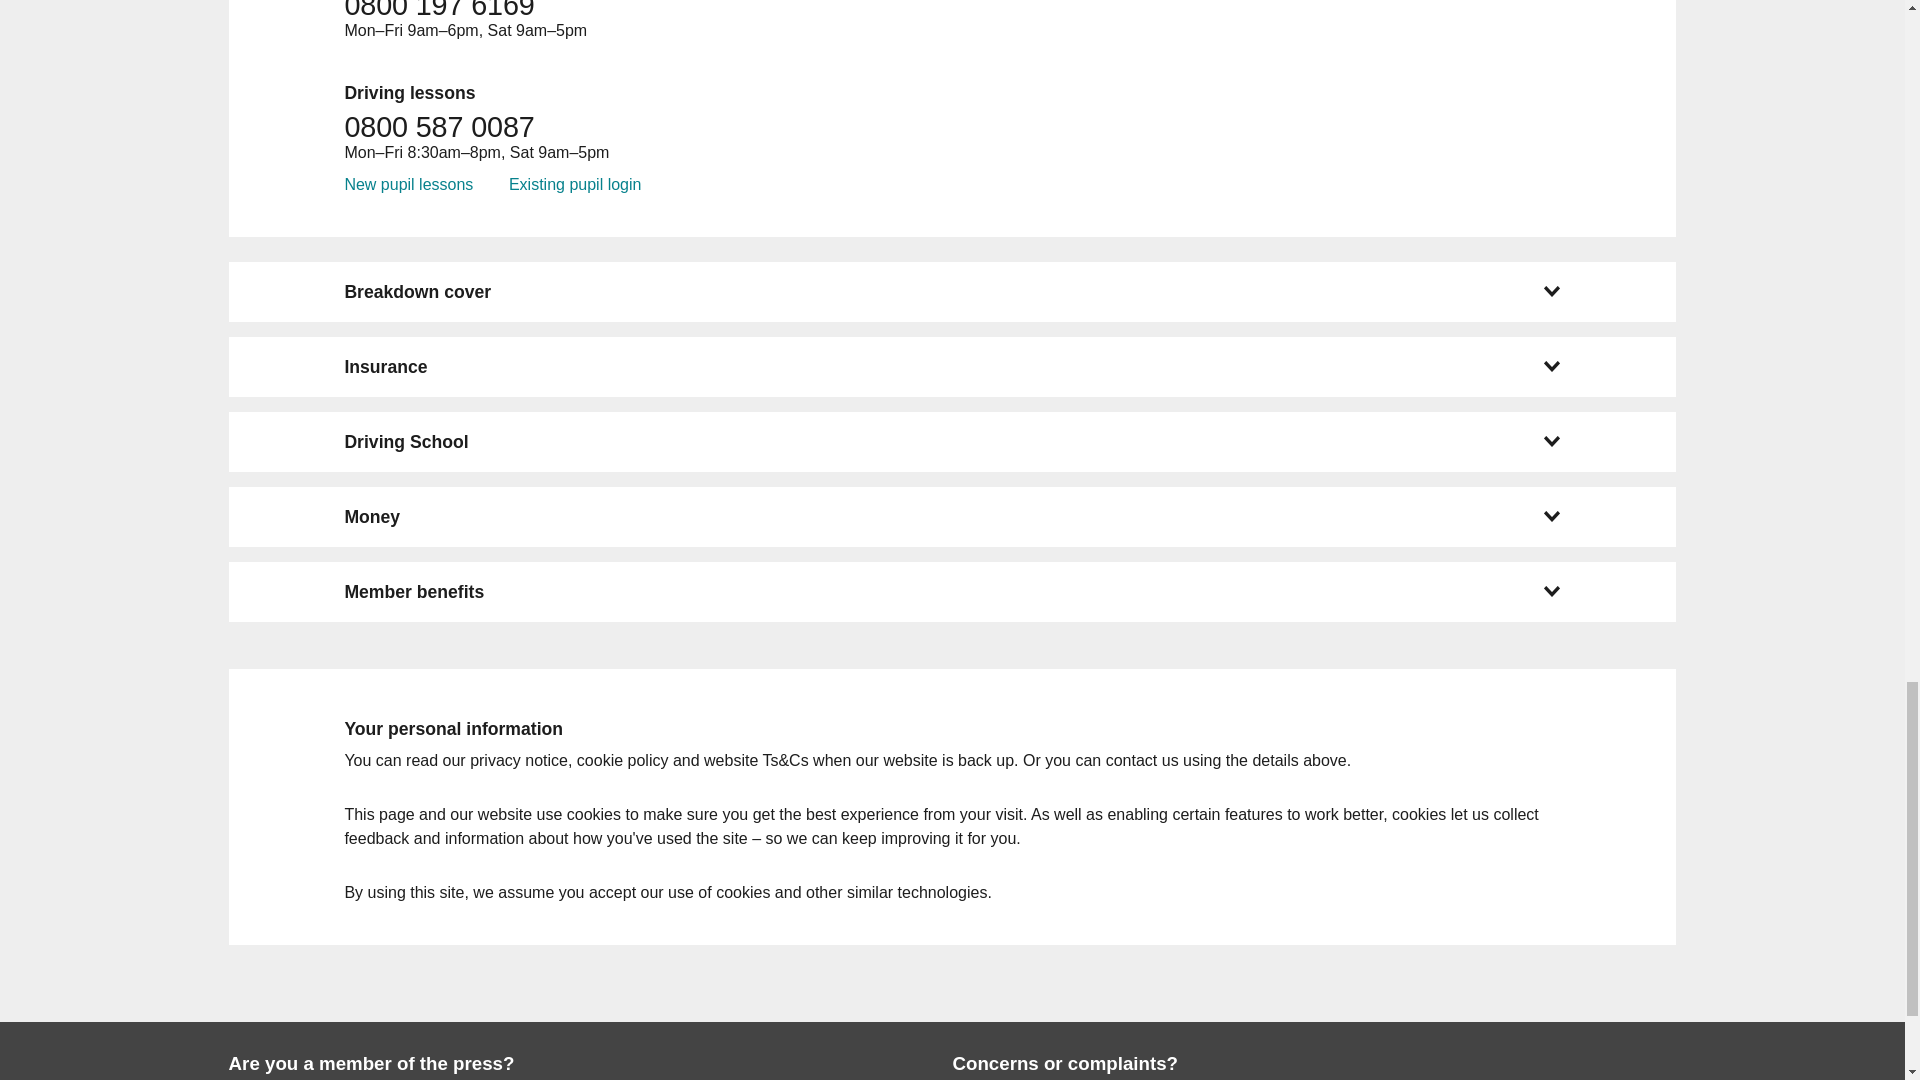 The image size is (1920, 1080). What do you see at coordinates (408, 184) in the screenshot?
I see `New pupil lessons` at bounding box center [408, 184].